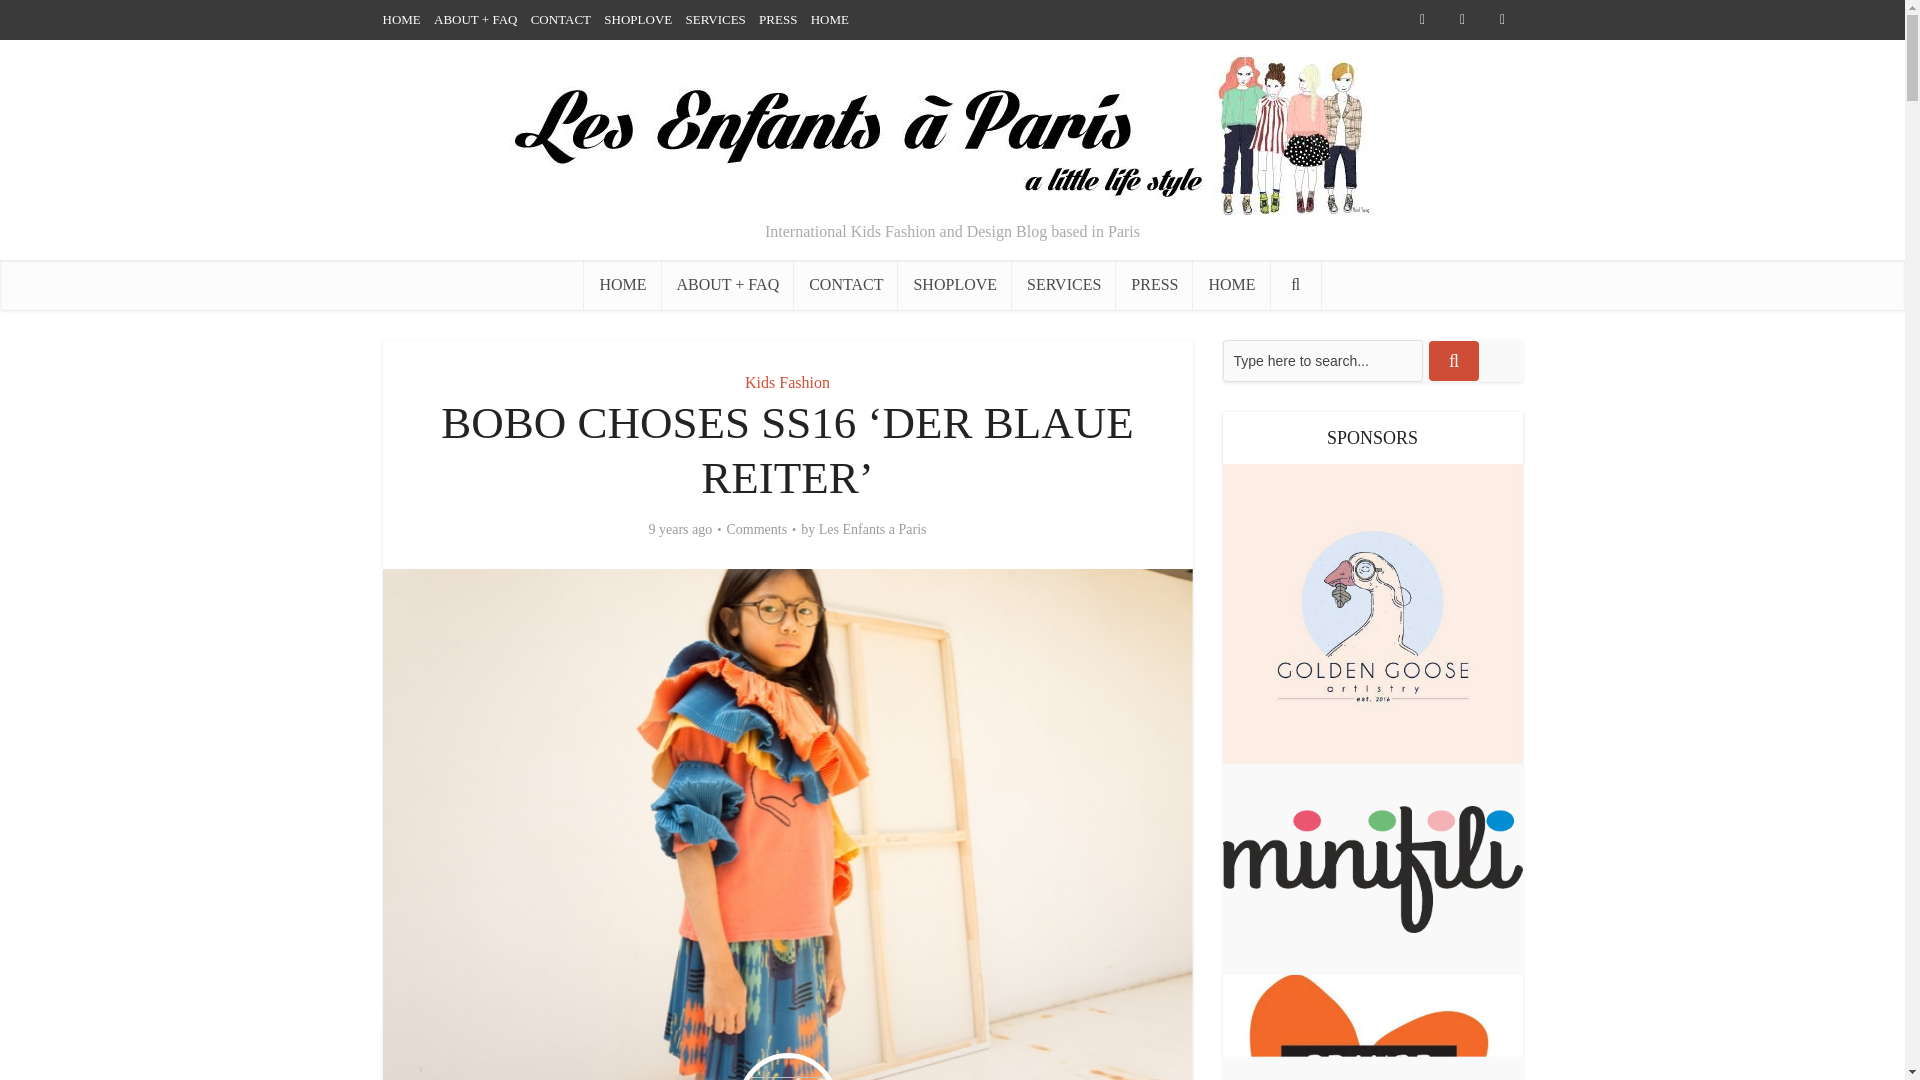 The height and width of the screenshot is (1080, 1920). I want to click on Type here to search..., so click(1322, 361).